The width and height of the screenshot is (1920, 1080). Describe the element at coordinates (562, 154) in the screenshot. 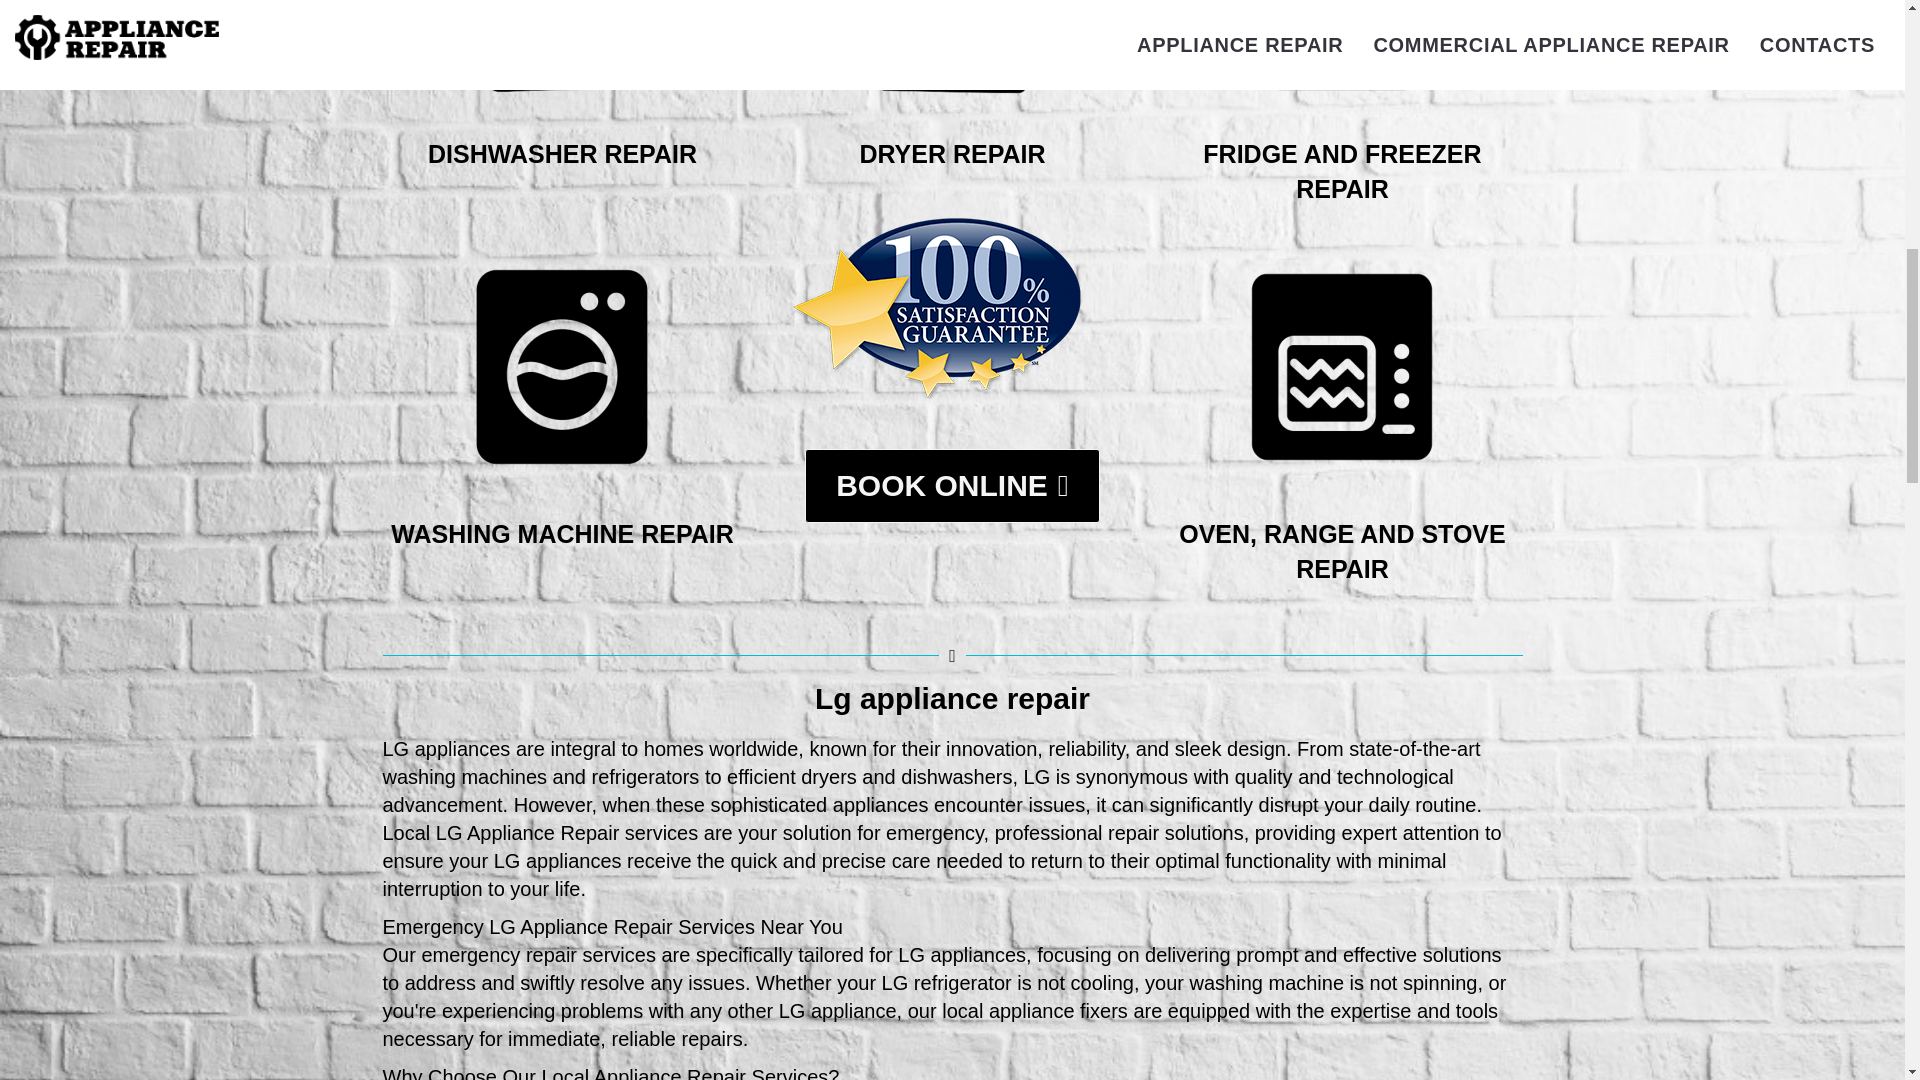

I see `DISHWASHER REPAIR` at that location.